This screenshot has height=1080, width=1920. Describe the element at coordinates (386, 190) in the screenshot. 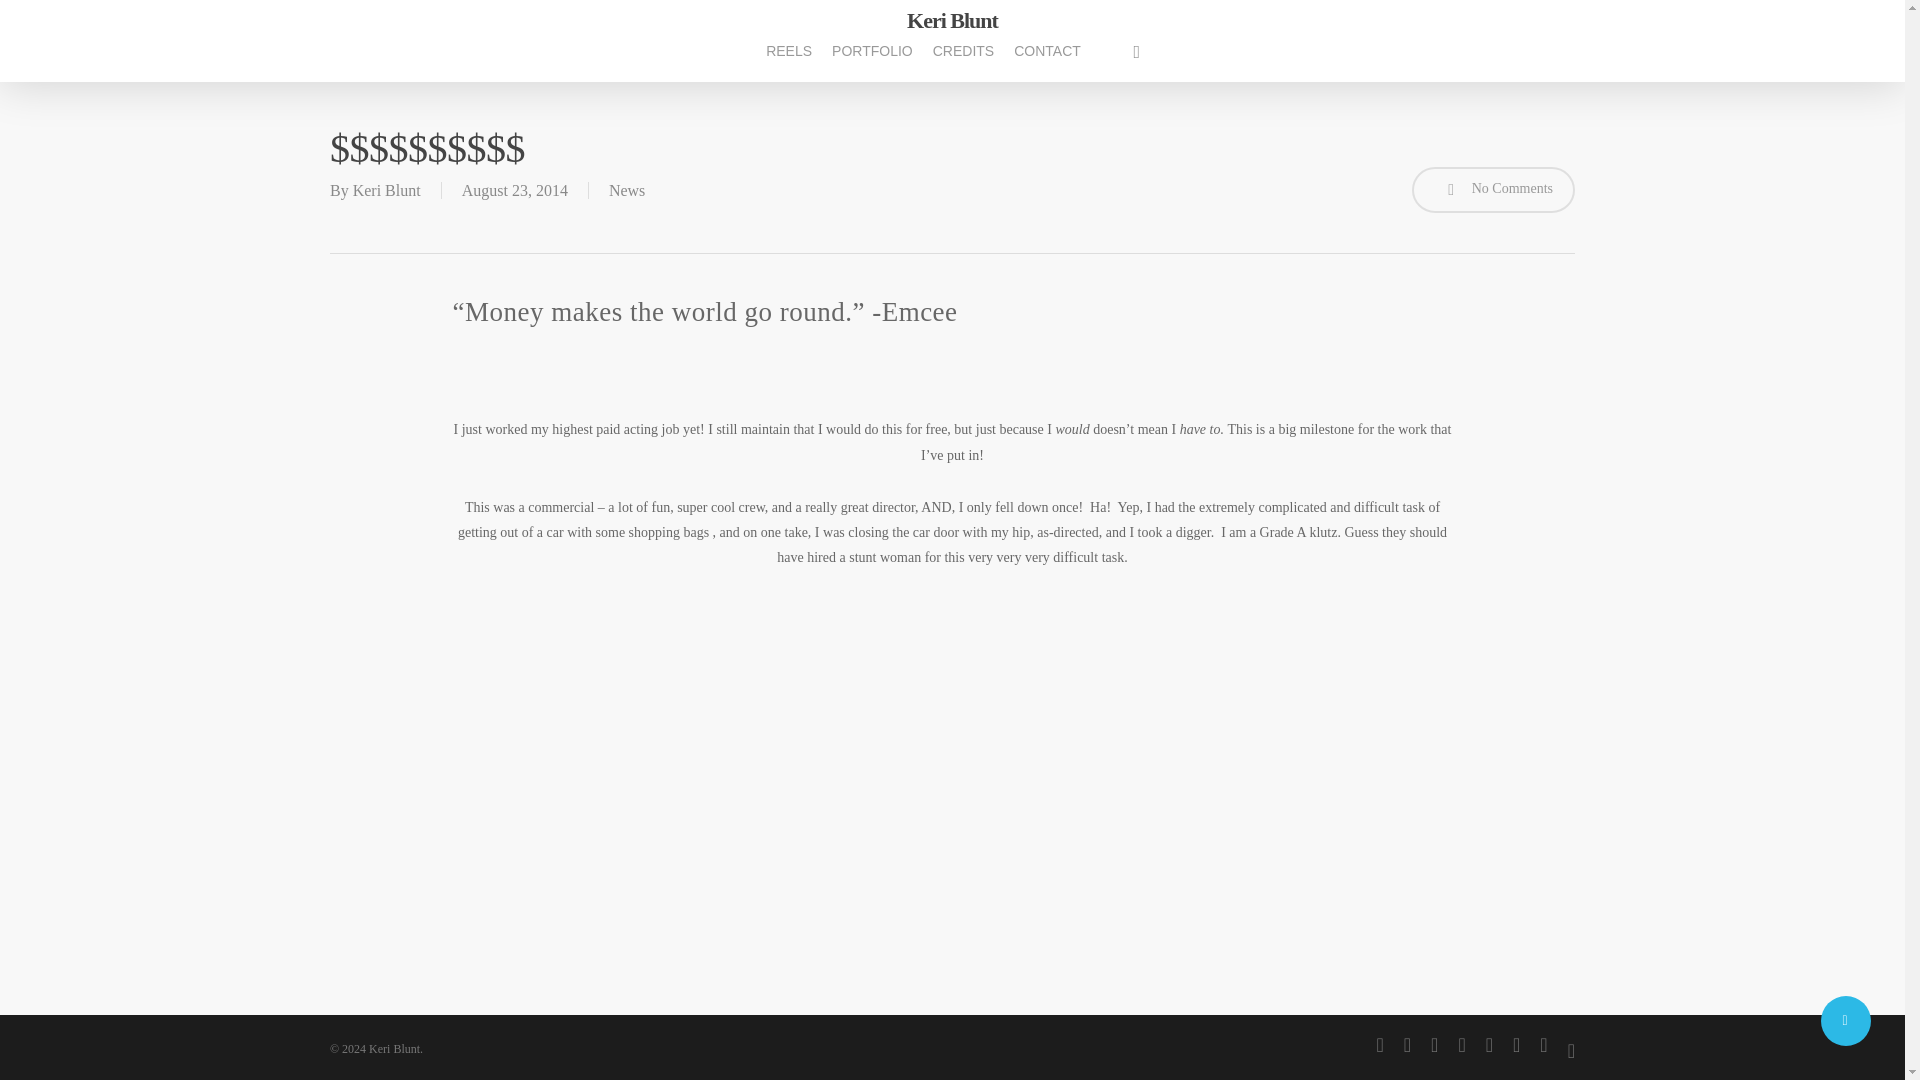

I see `Keri Blunt` at that location.